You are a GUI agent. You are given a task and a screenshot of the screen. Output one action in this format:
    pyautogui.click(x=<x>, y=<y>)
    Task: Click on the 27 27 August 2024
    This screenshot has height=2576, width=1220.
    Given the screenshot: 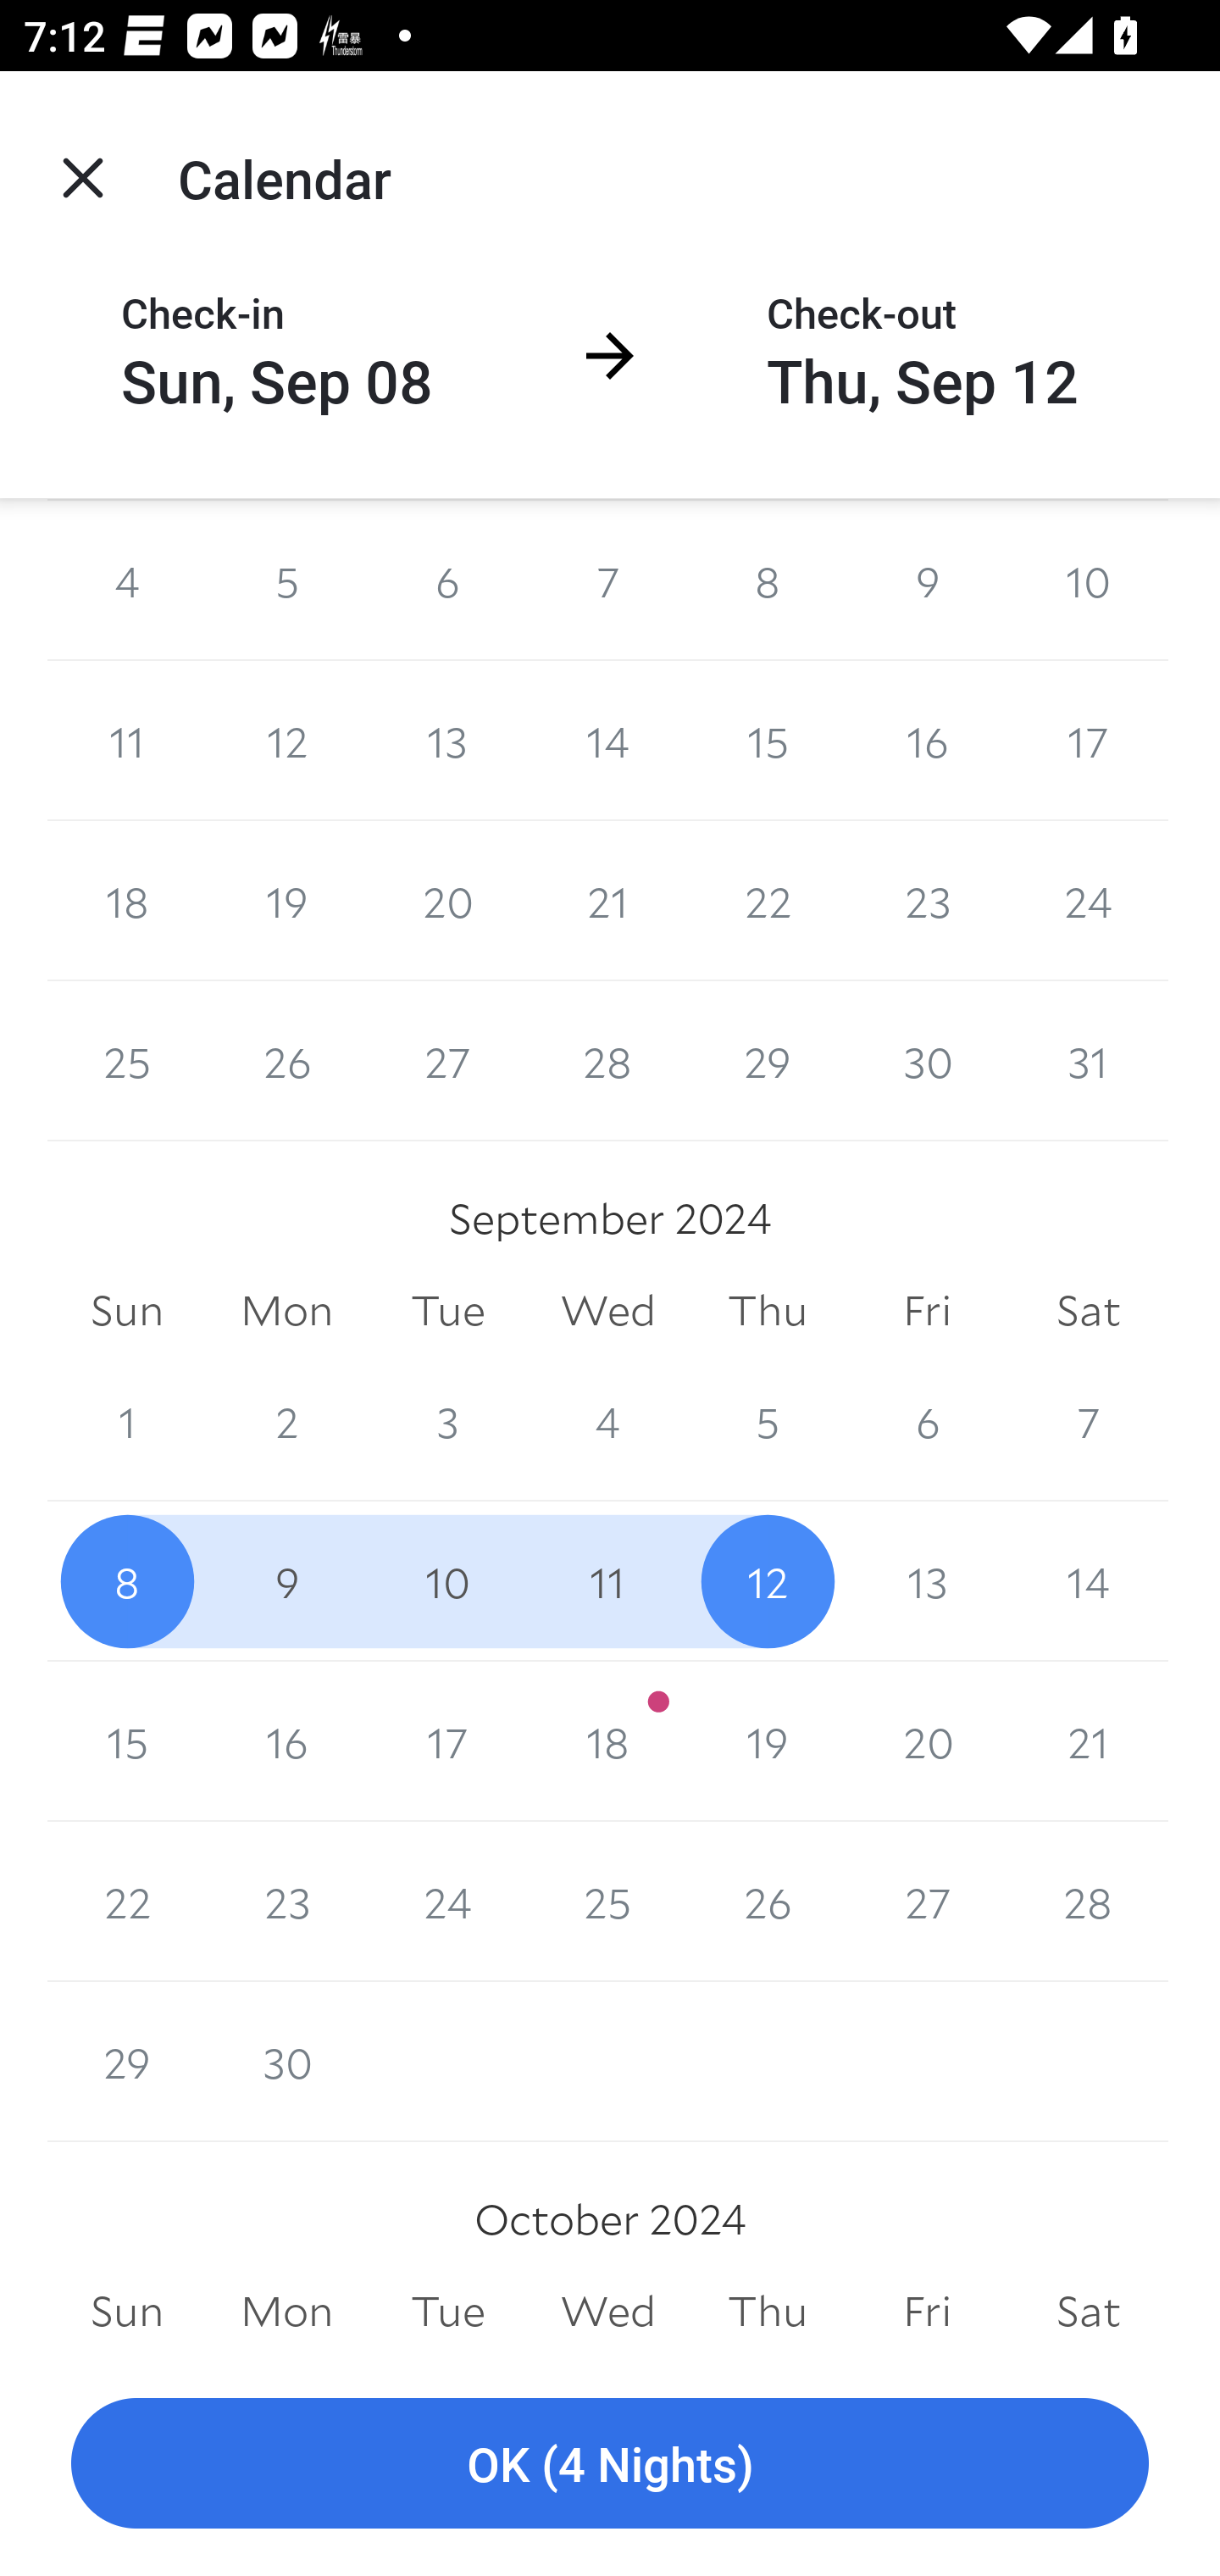 What is the action you would take?
    pyautogui.click(x=447, y=1061)
    